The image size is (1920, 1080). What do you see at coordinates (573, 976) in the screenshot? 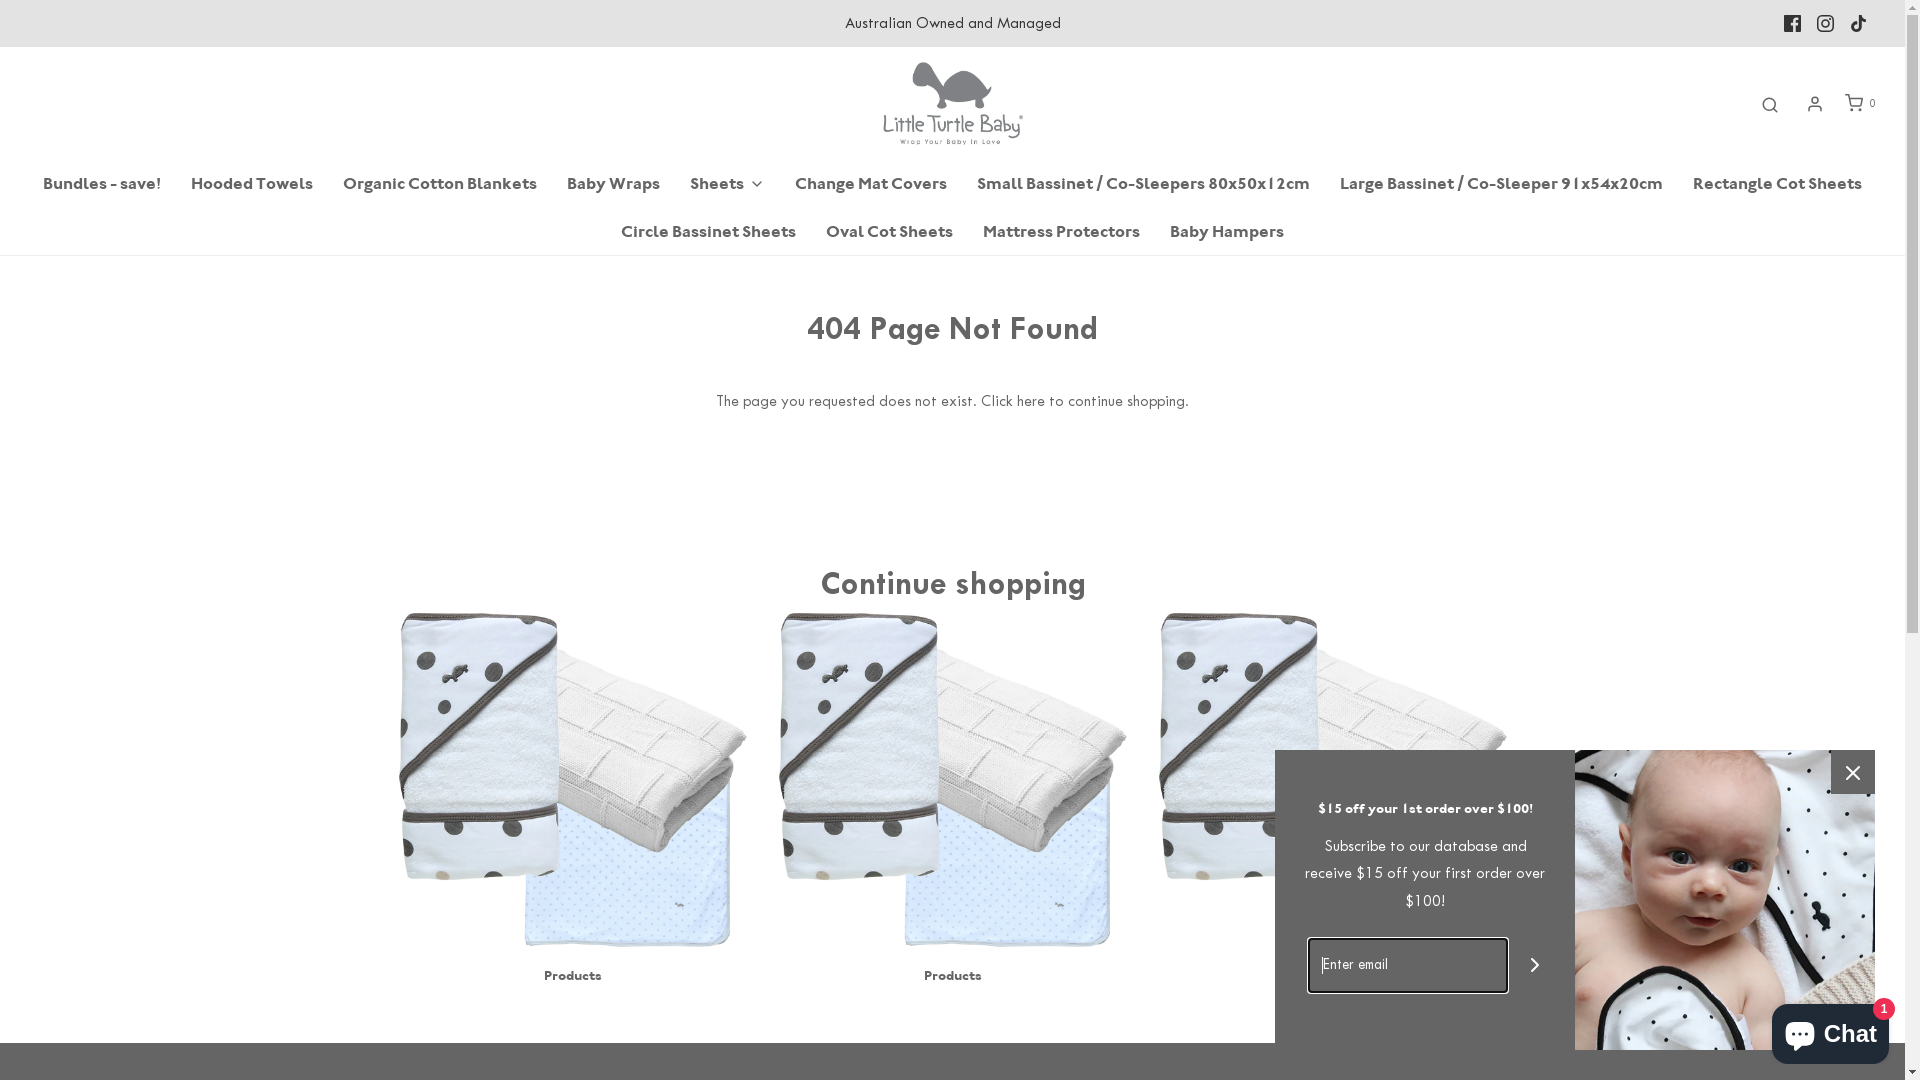
I see `Products` at bounding box center [573, 976].